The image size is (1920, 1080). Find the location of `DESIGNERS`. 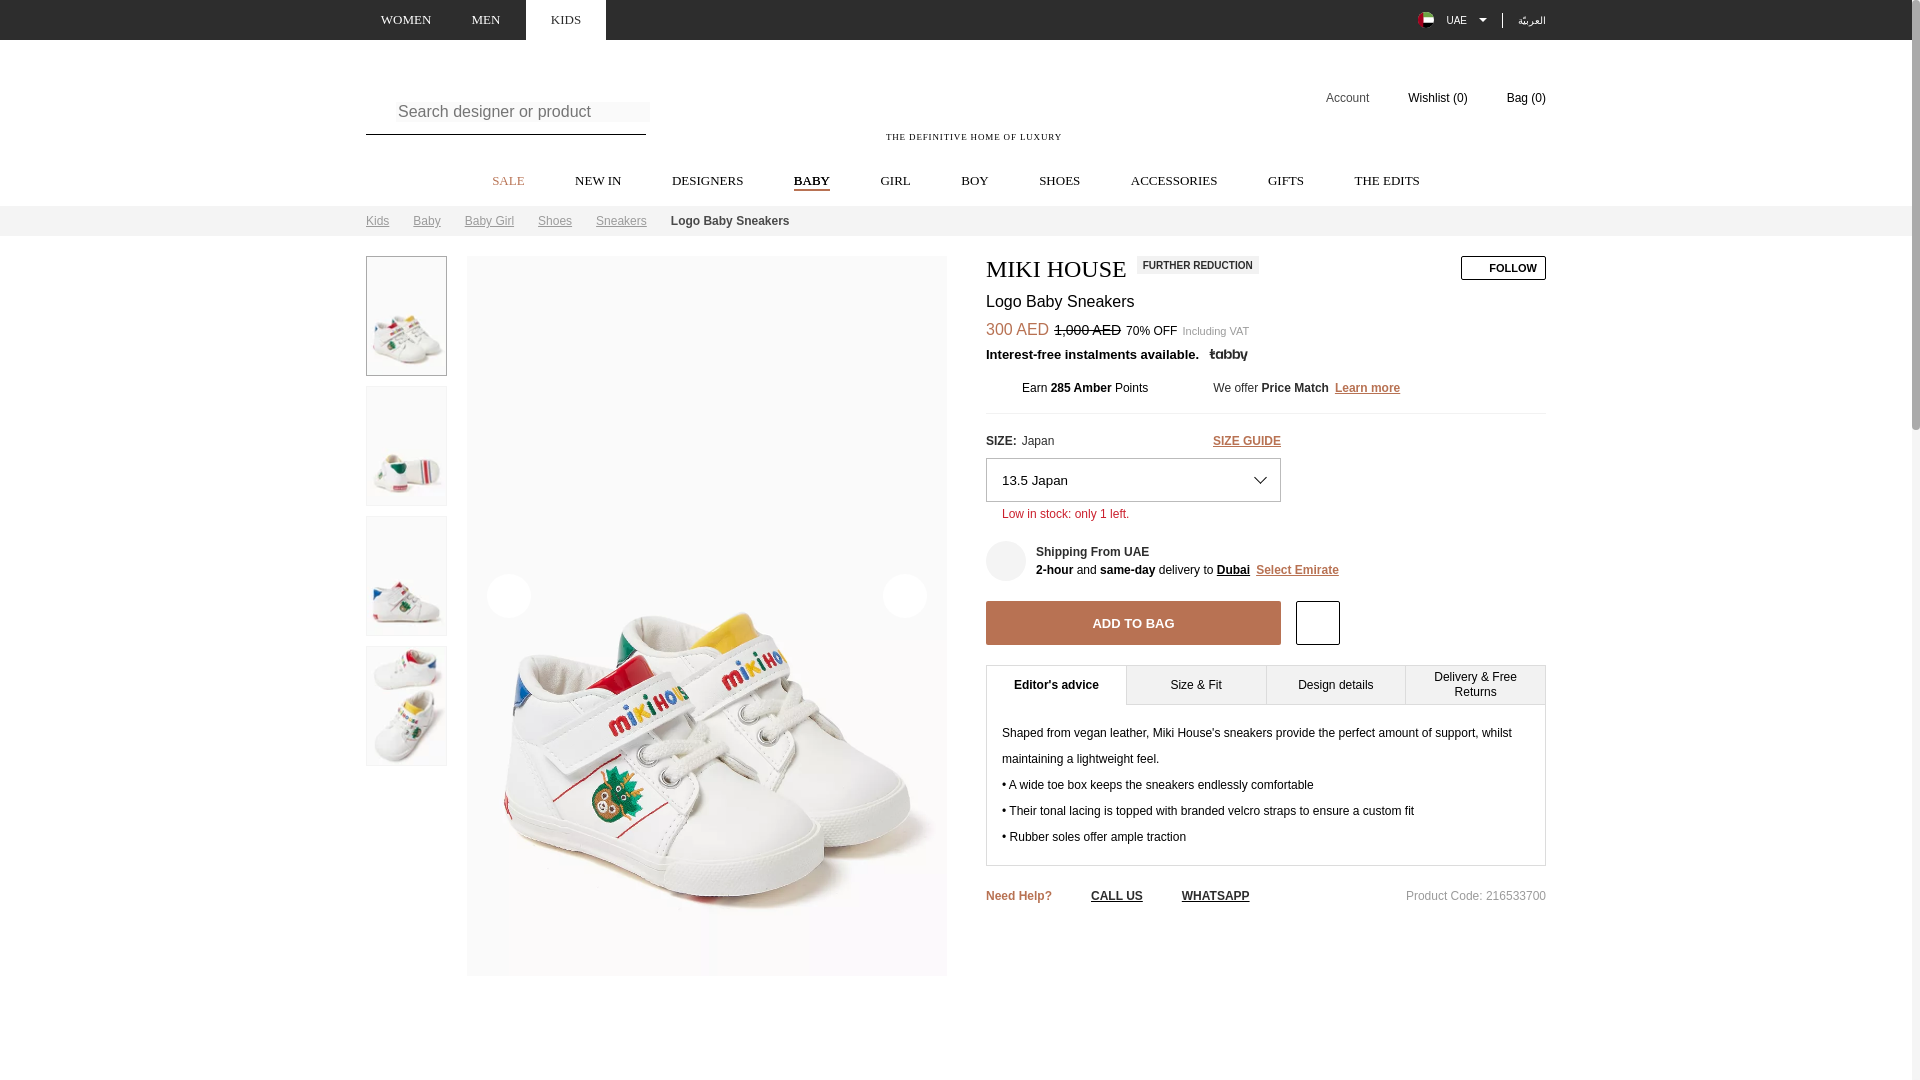

DESIGNERS is located at coordinates (554, 220).